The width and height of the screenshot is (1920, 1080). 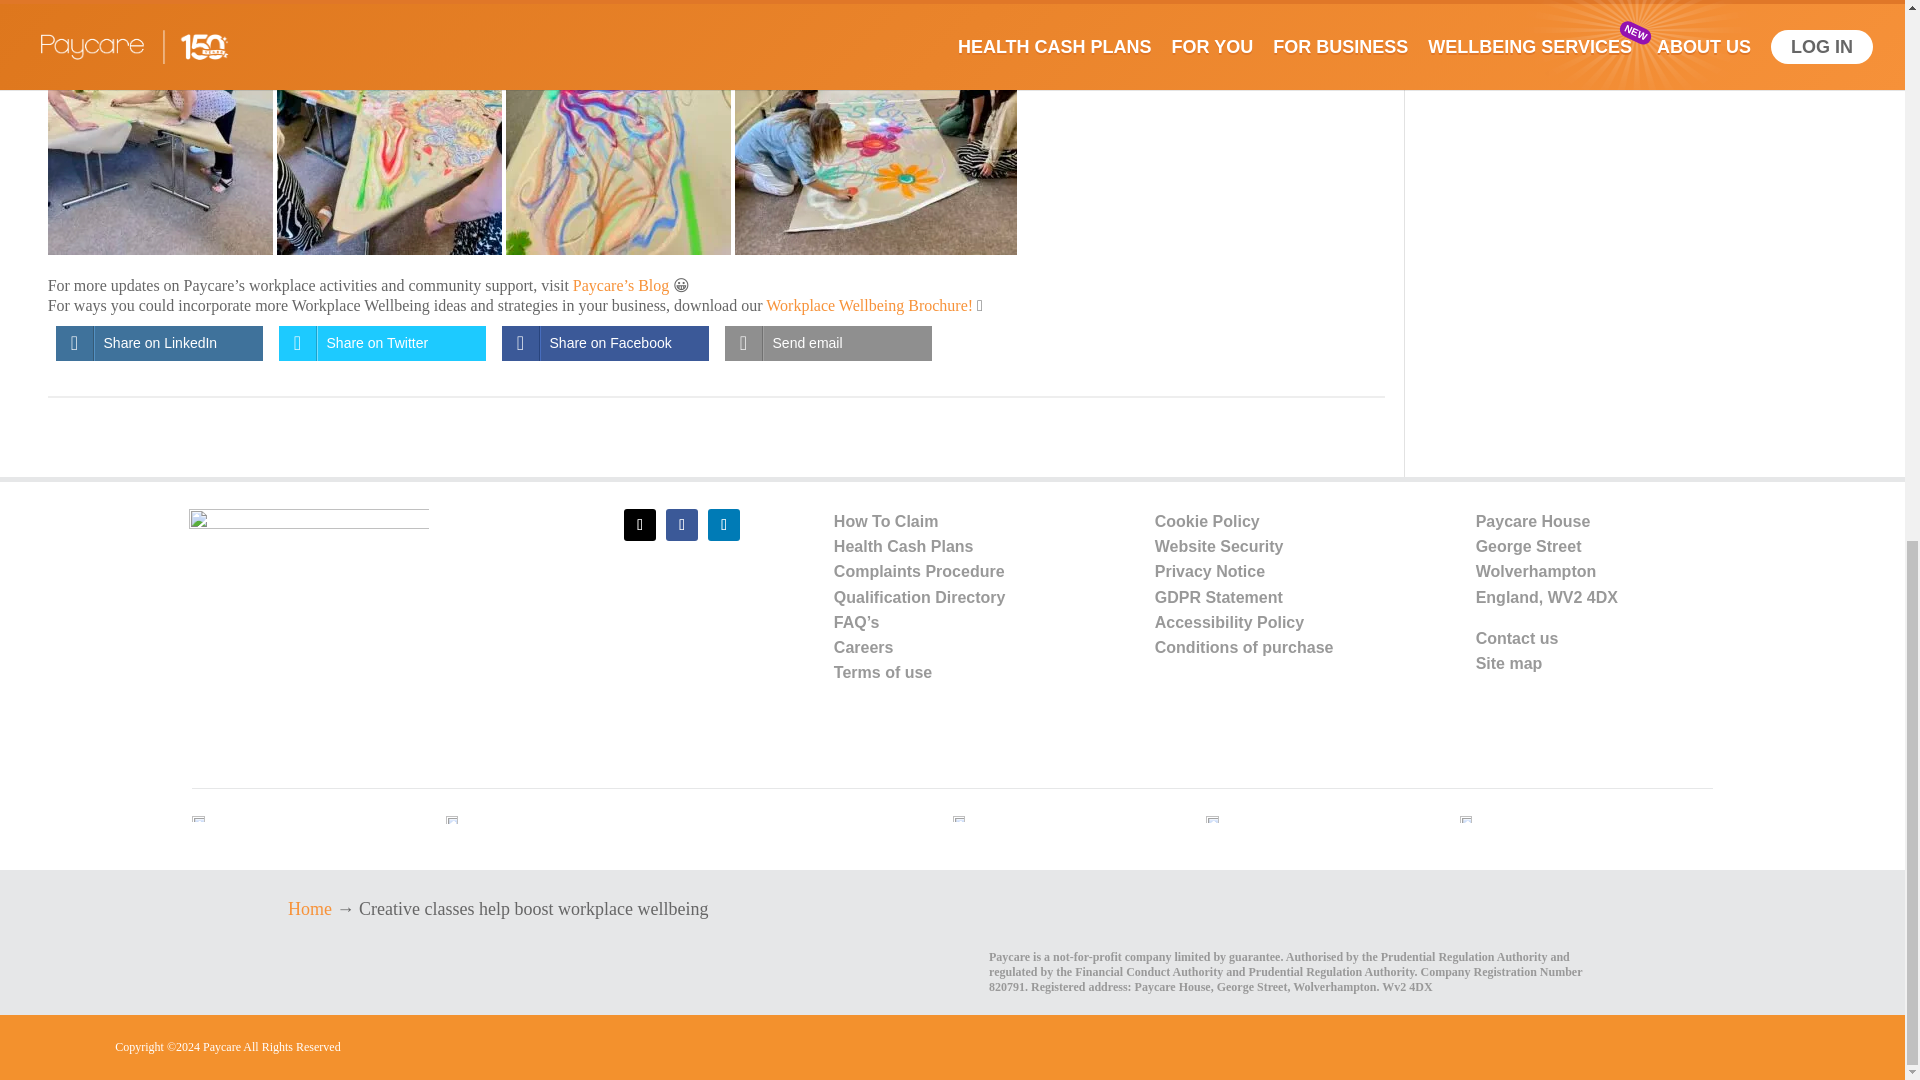 What do you see at coordinates (308, 604) in the screenshot?
I see `Paycare-150` at bounding box center [308, 604].